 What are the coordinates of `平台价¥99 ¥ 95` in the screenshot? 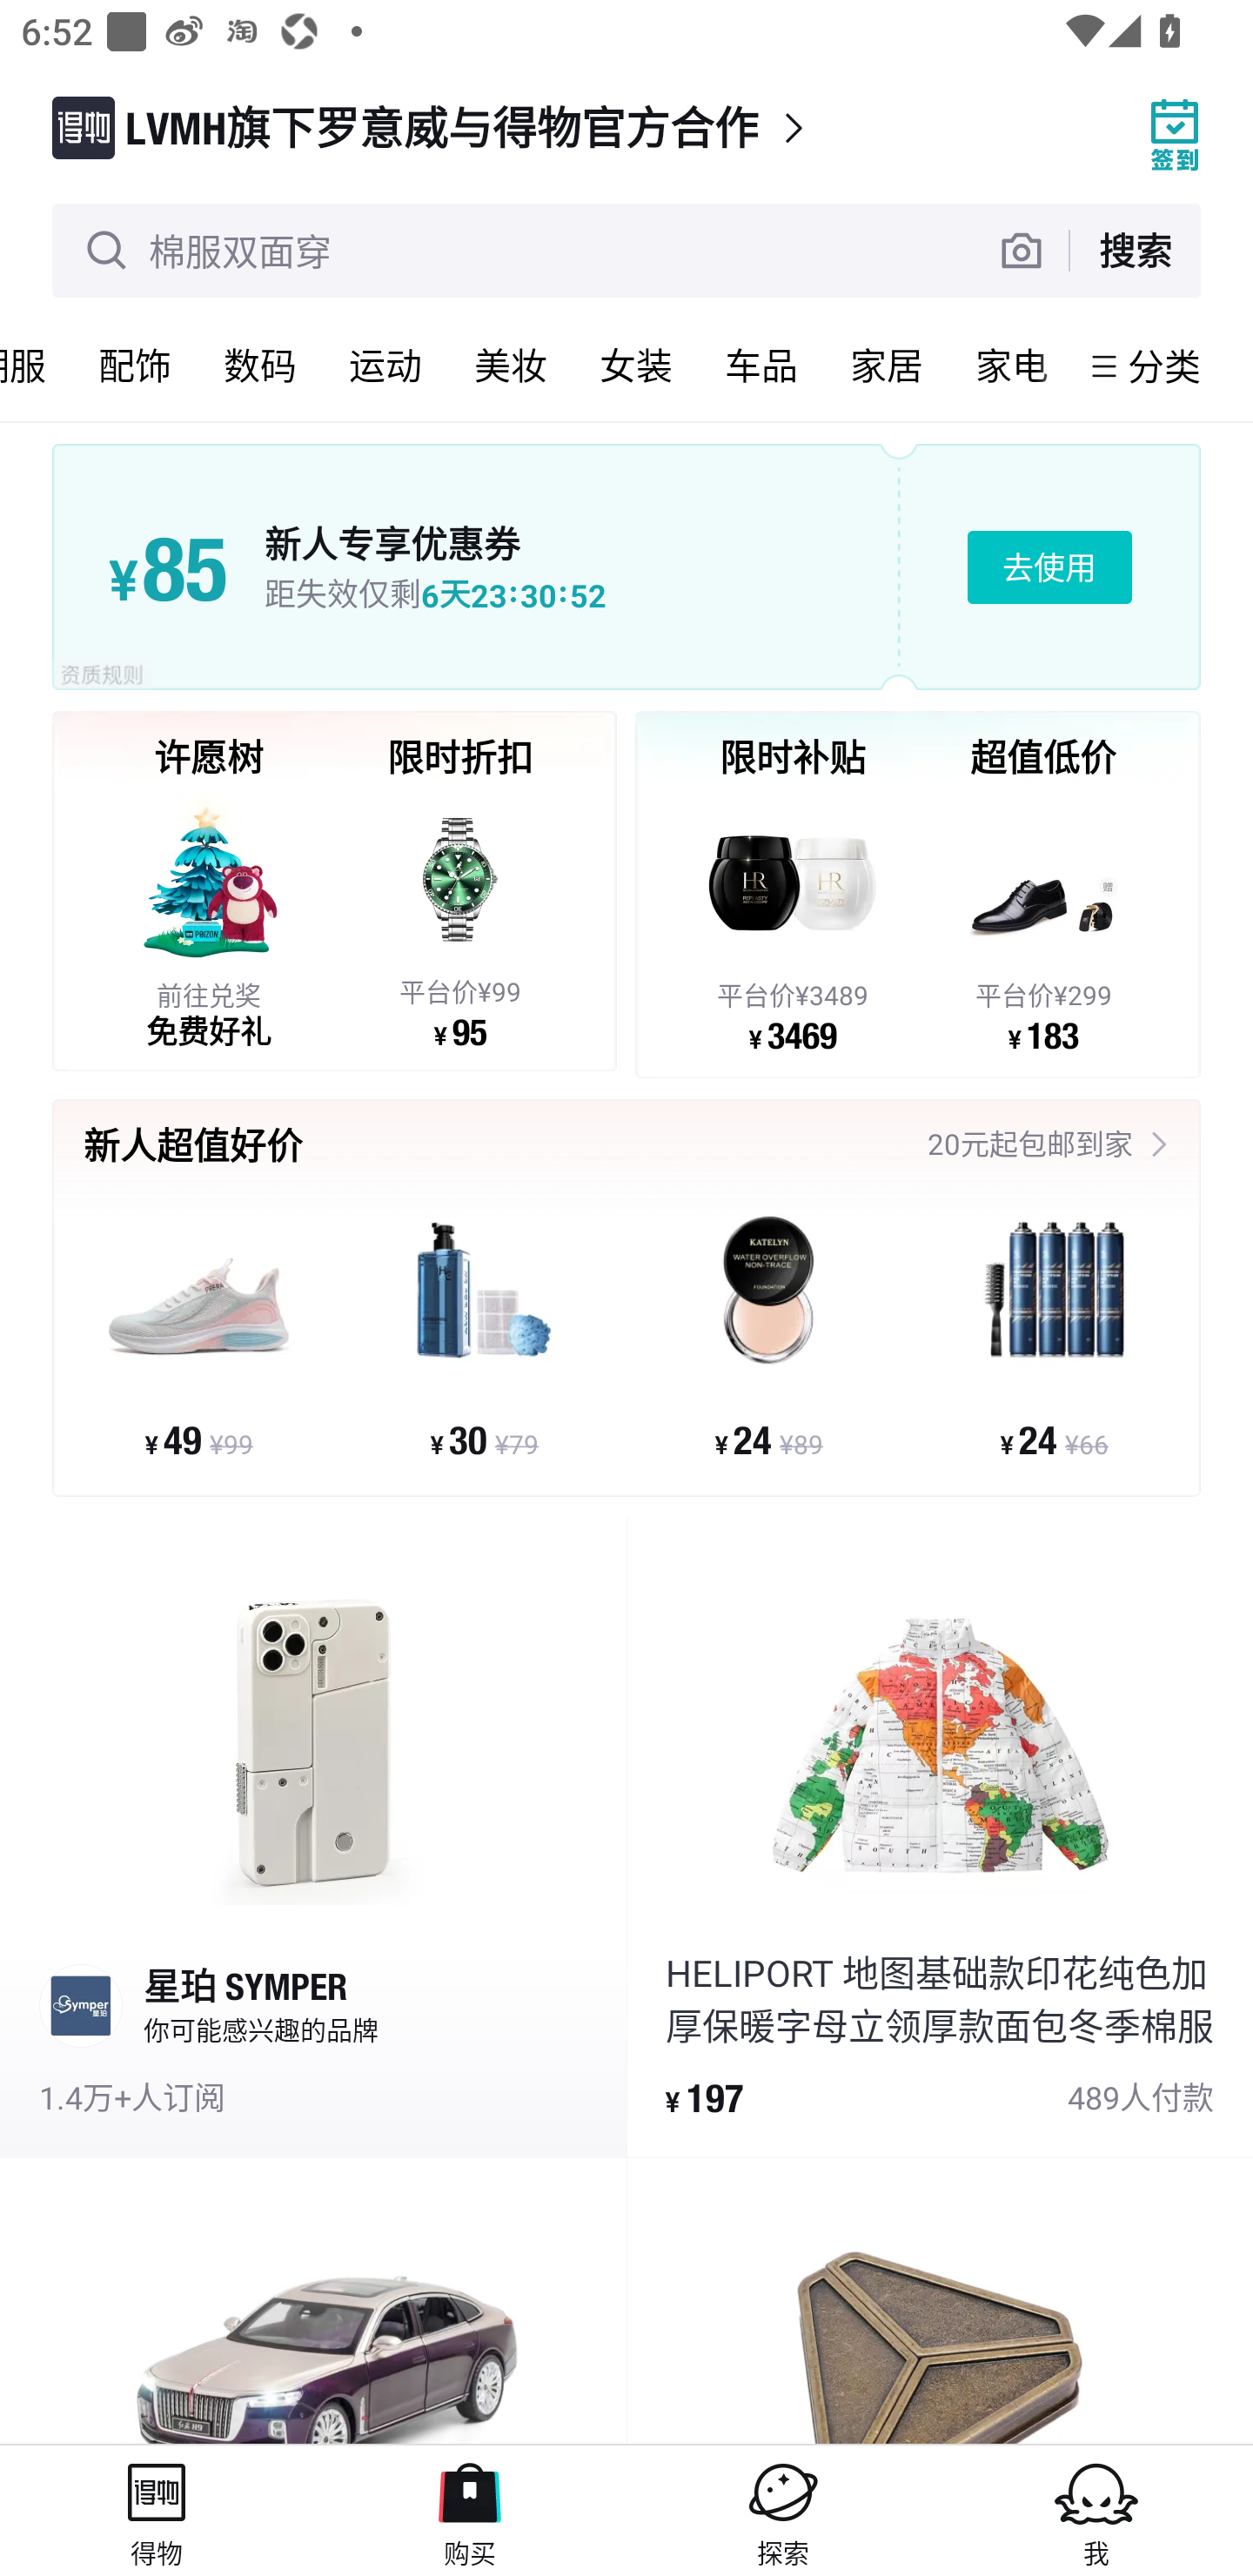 It's located at (459, 919).